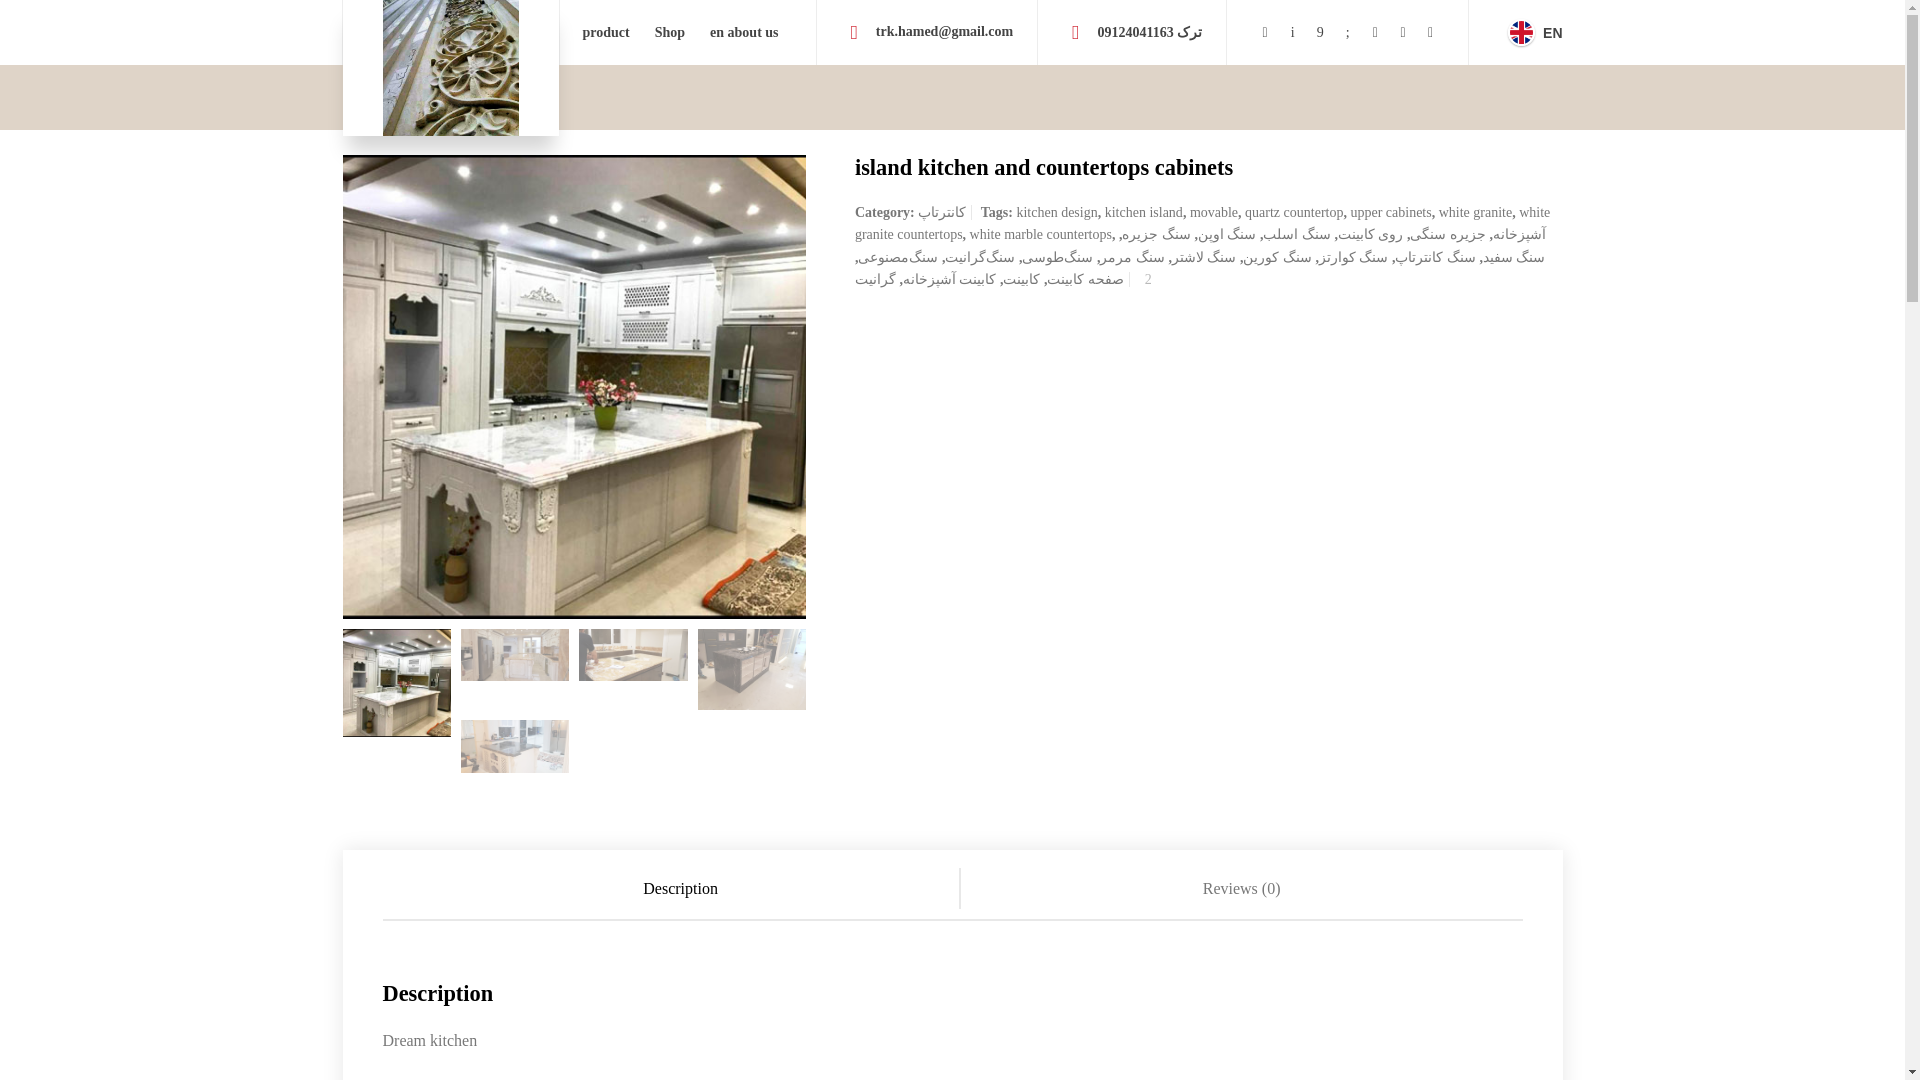 This screenshot has height=1080, width=1920. What do you see at coordinates (744, 32) in the screenshot?
I see `en about us` at bounding box center [744, 32].